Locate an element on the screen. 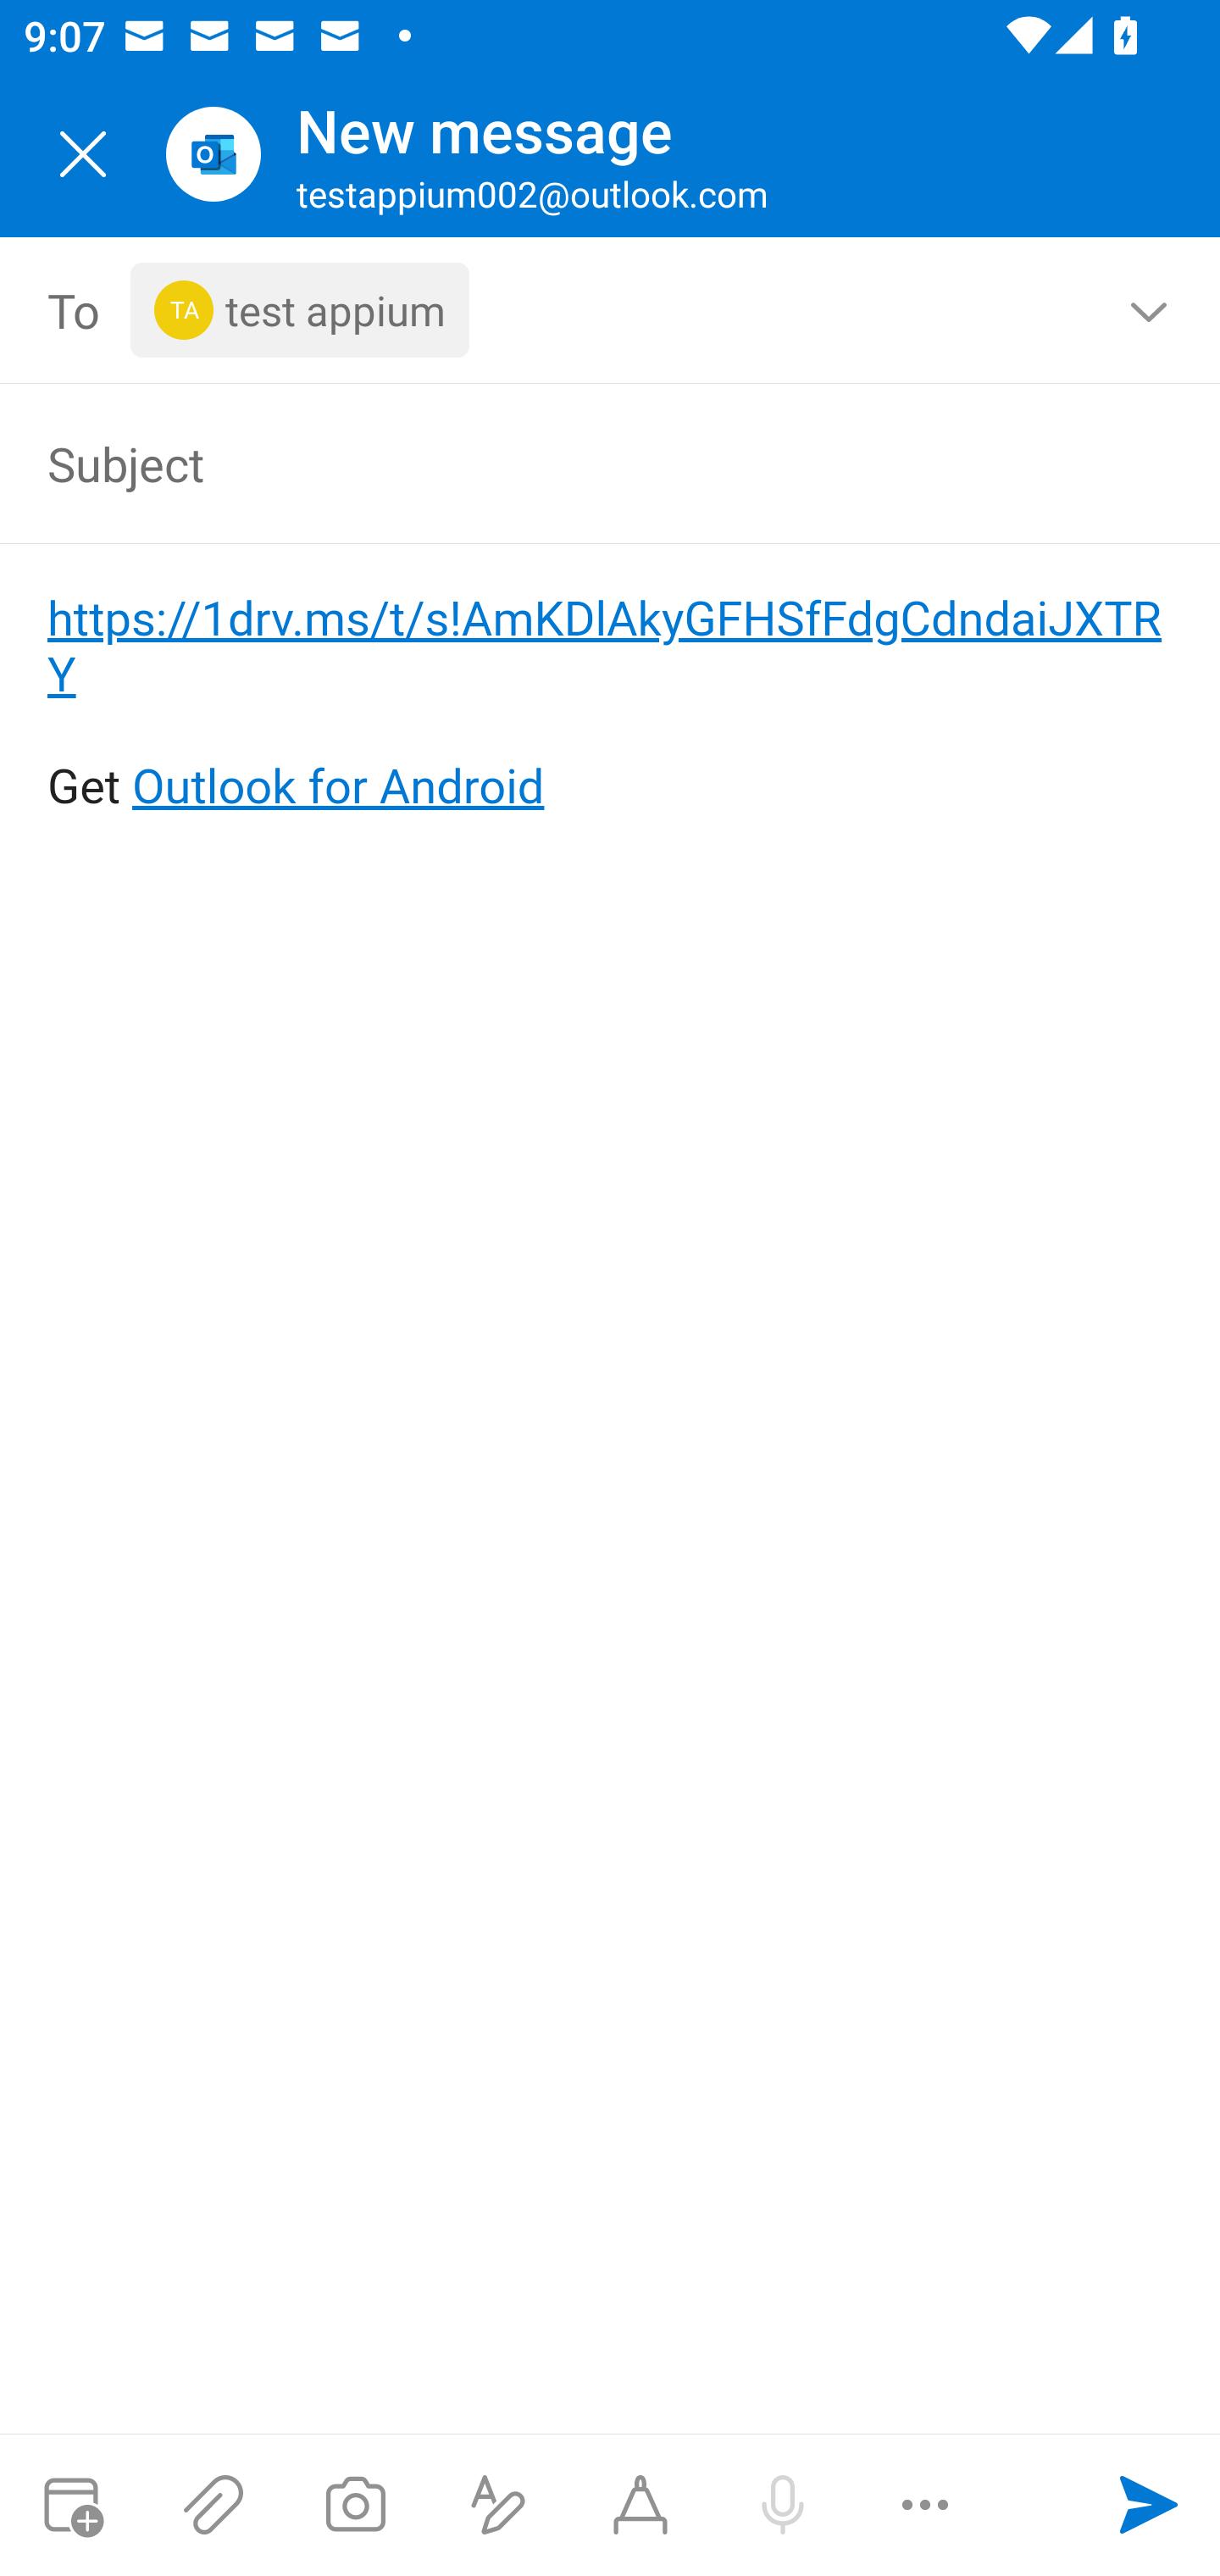  Take a photo is located at coordinates (355, 2505).